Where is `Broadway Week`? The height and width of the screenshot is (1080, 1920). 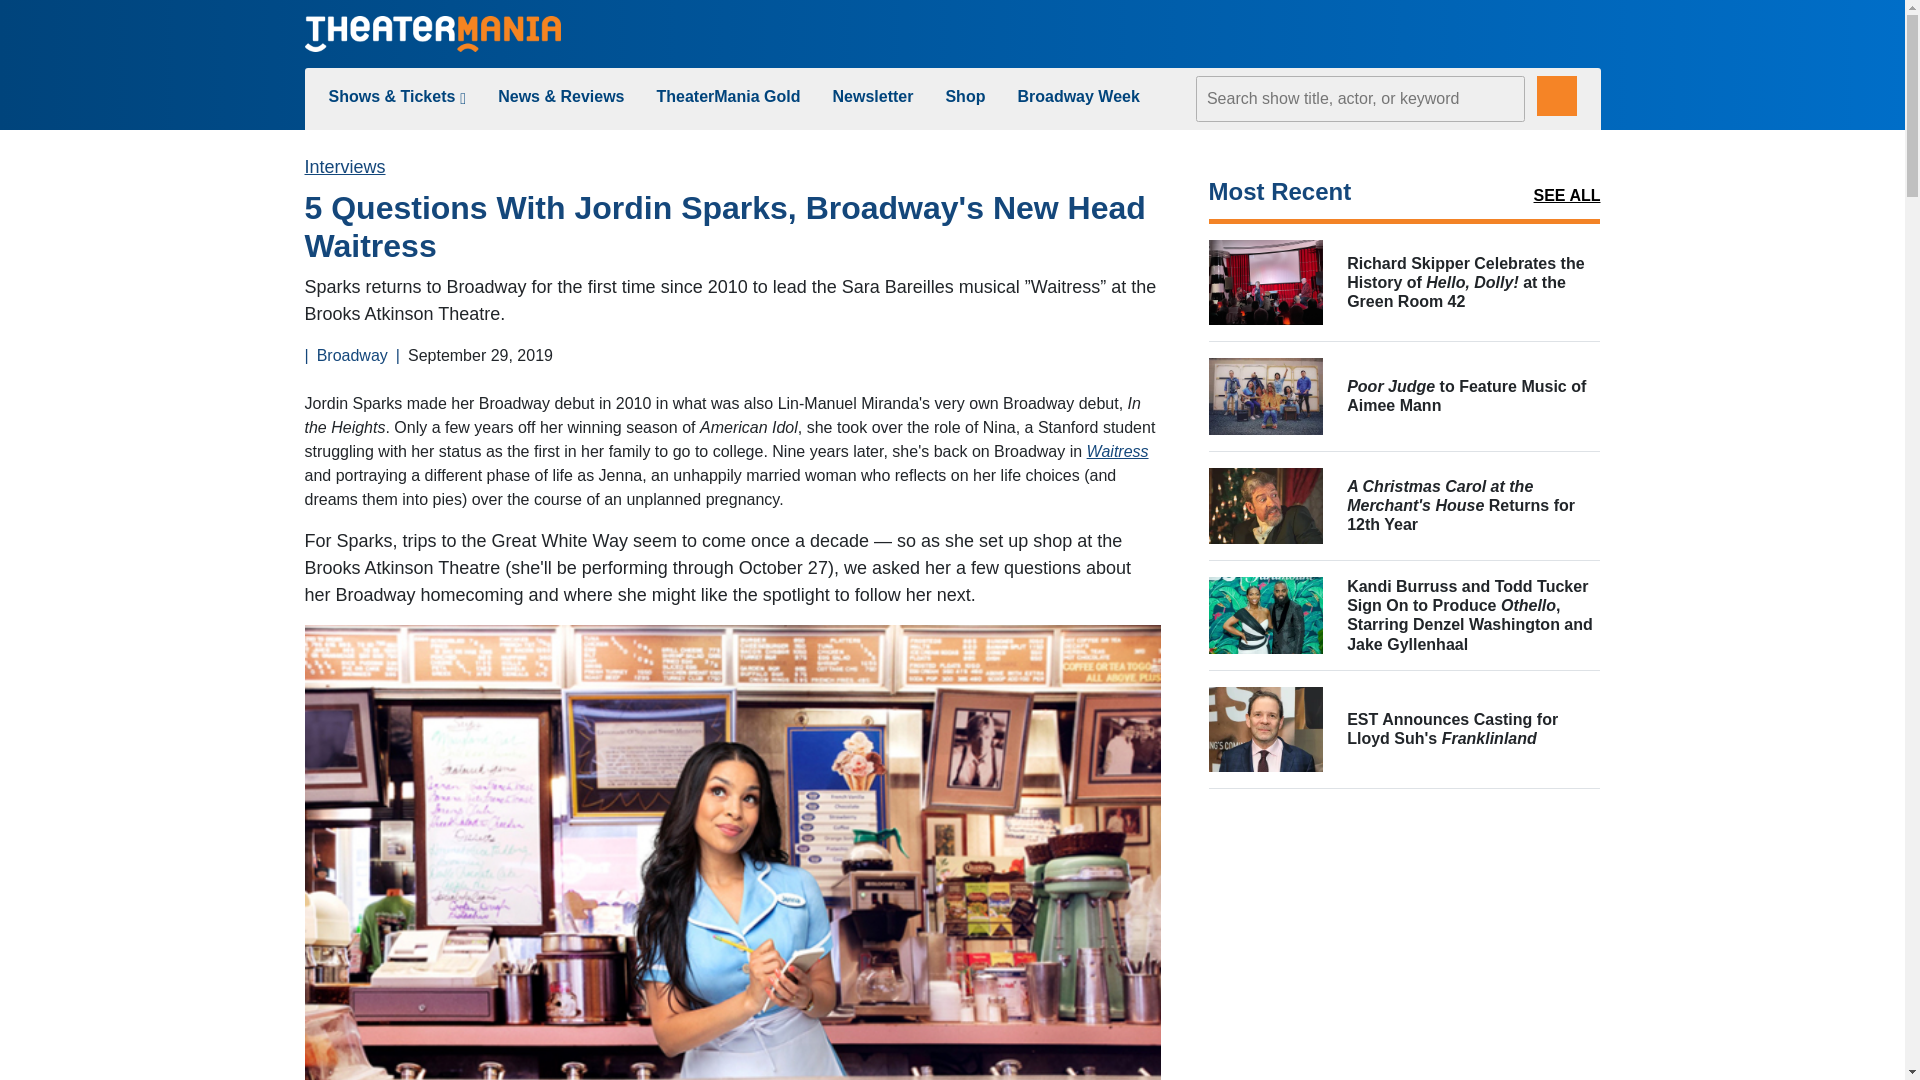 Broadway Week is located at coordinates (1078, 96).